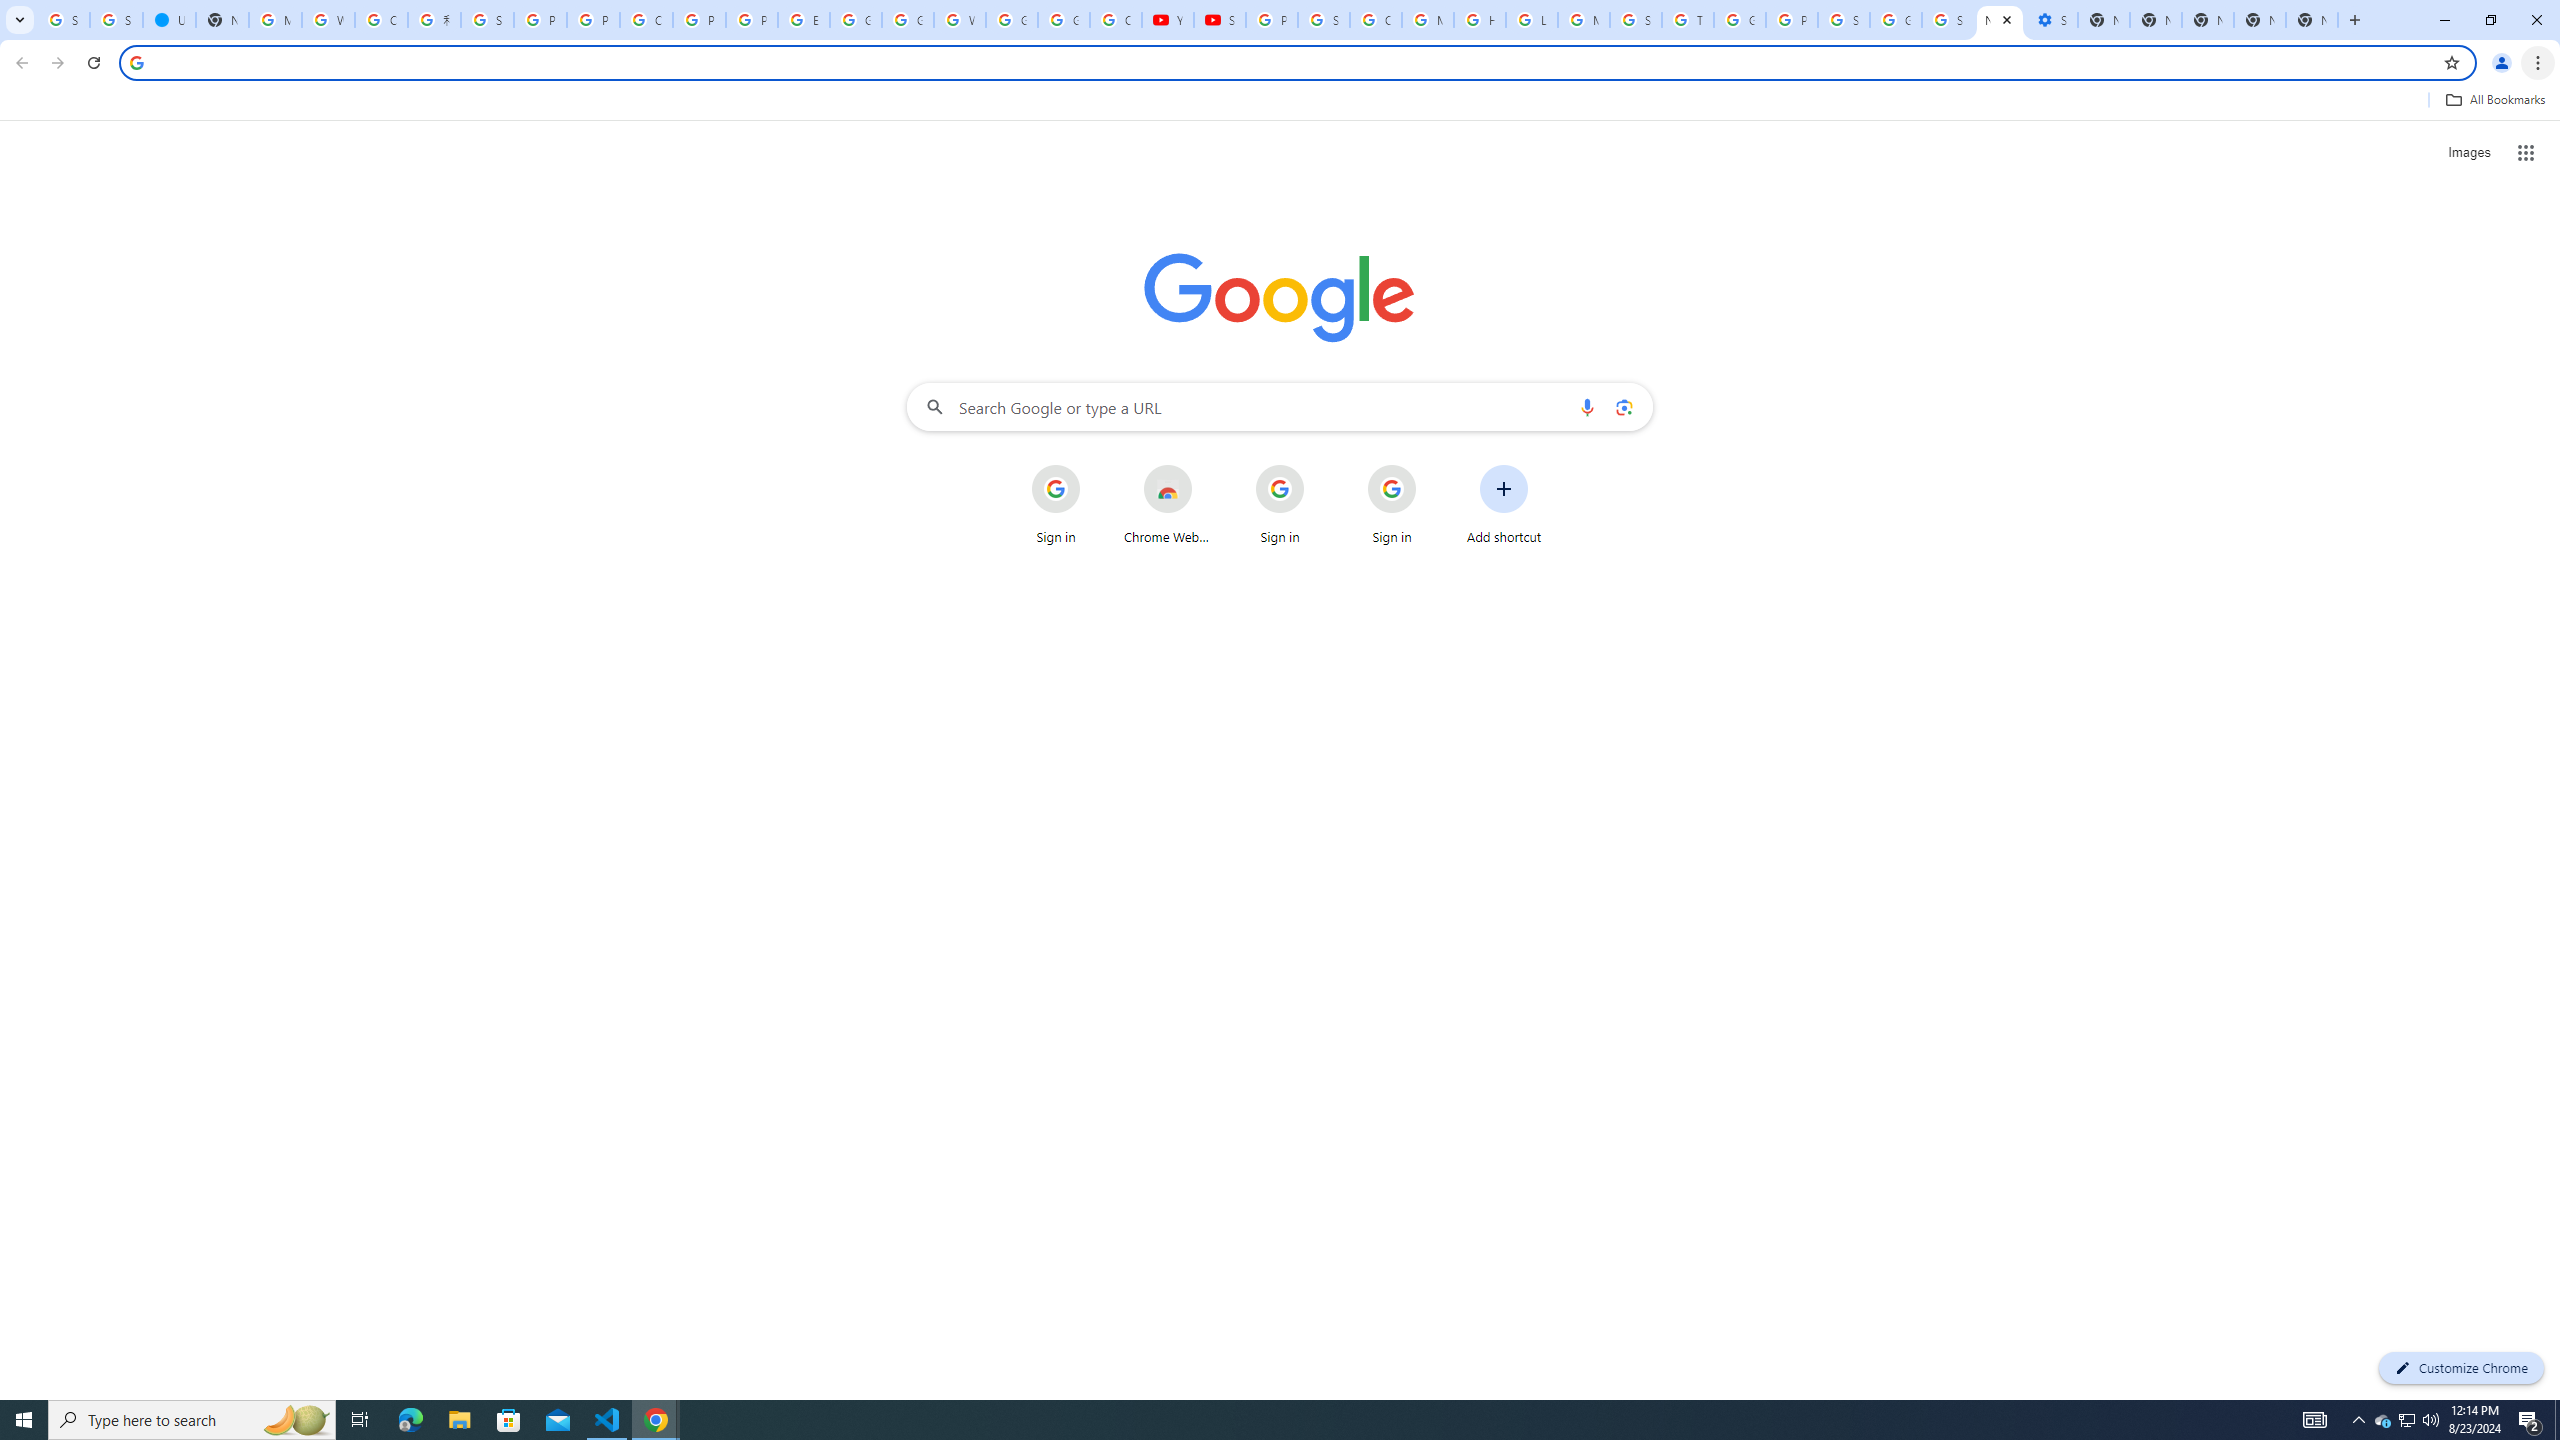 This screenshot has width=2560, height=1440. I want to click on New Tab, so click(2258, 20).